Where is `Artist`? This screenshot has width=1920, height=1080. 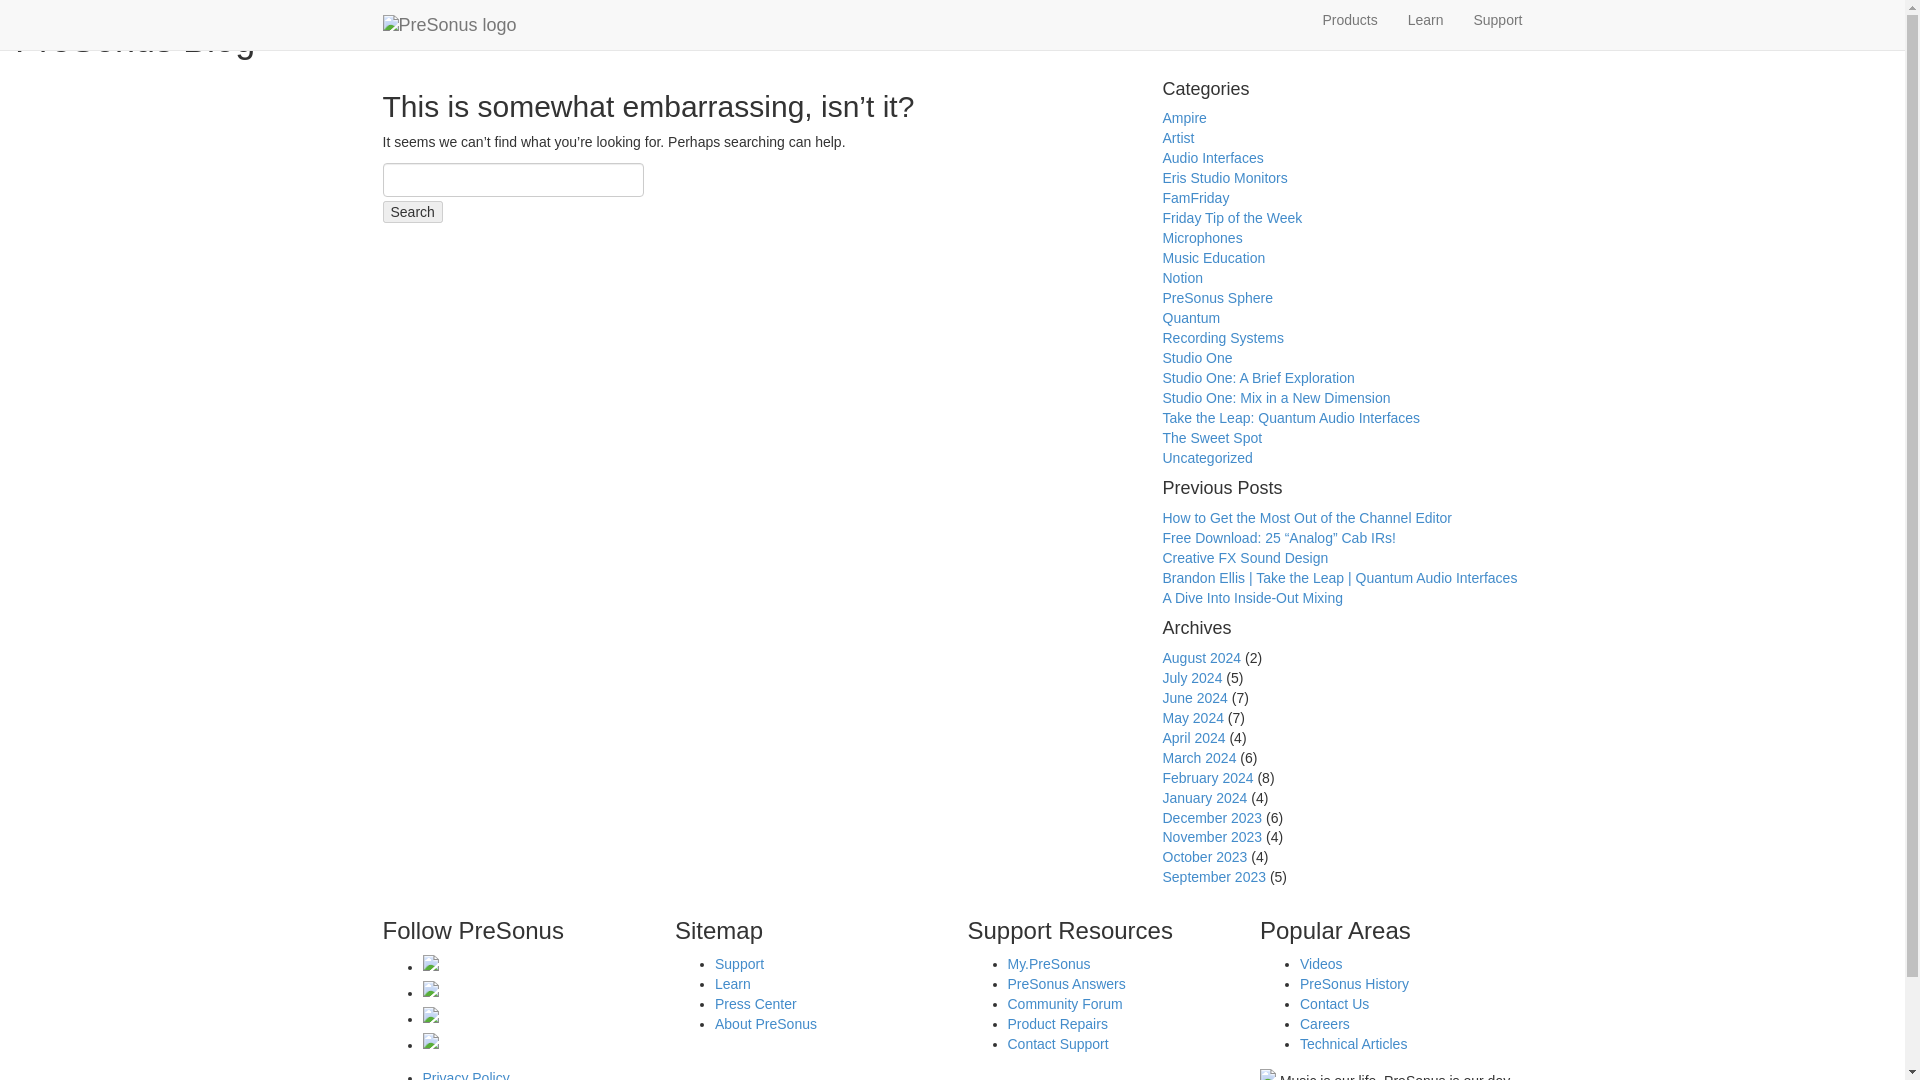
Artist is located at coordinates (1178, 137).